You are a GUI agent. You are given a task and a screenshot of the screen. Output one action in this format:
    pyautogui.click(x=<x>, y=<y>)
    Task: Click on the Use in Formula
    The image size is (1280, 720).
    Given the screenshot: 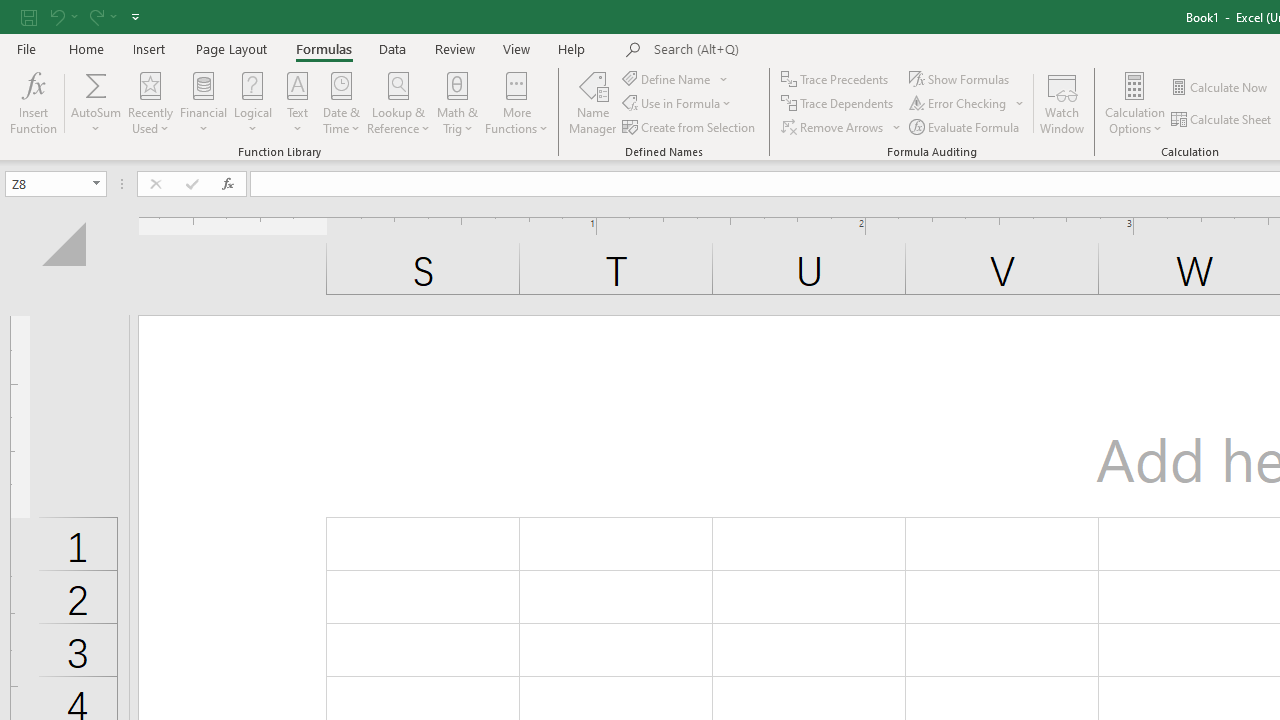 What is the action you would take?
    pyautogui.click(x=678, y=104)
    